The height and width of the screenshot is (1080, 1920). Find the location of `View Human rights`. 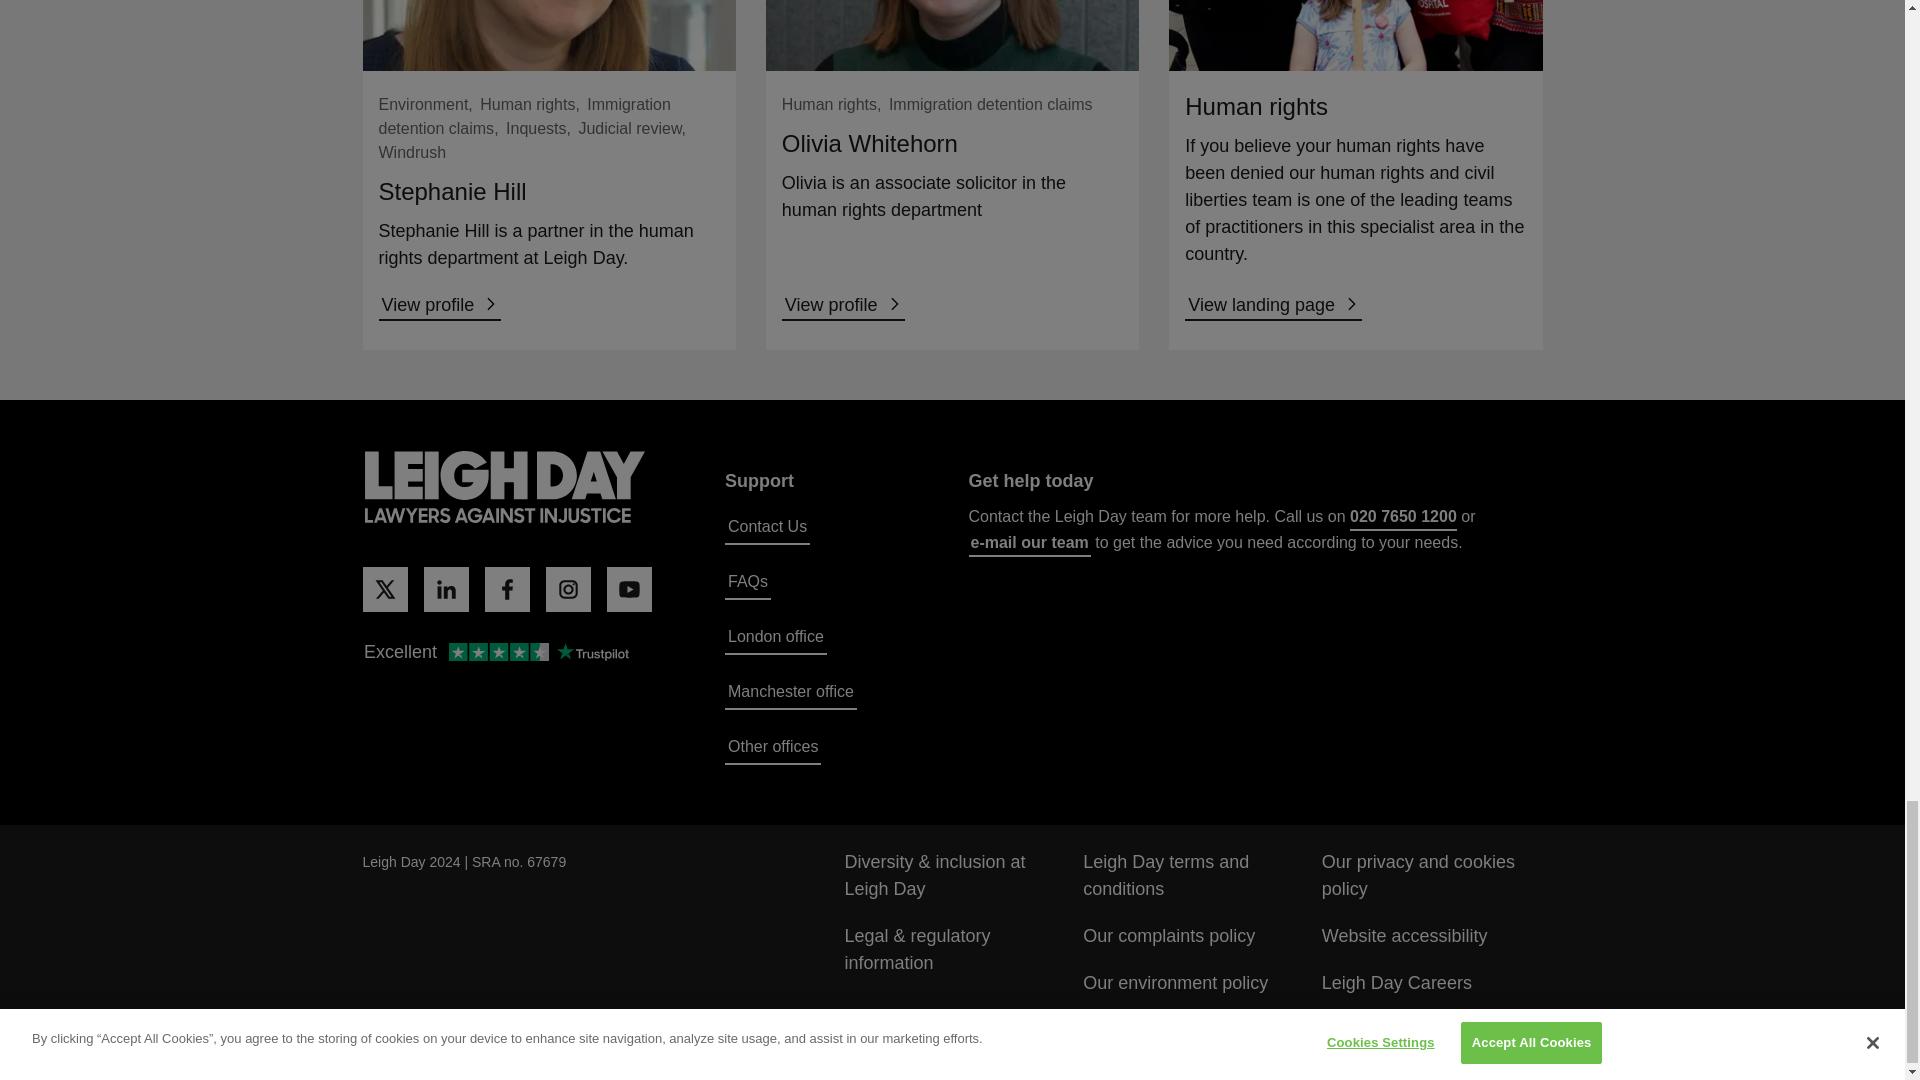

View Human rights is located at coordinates (1272, 306).